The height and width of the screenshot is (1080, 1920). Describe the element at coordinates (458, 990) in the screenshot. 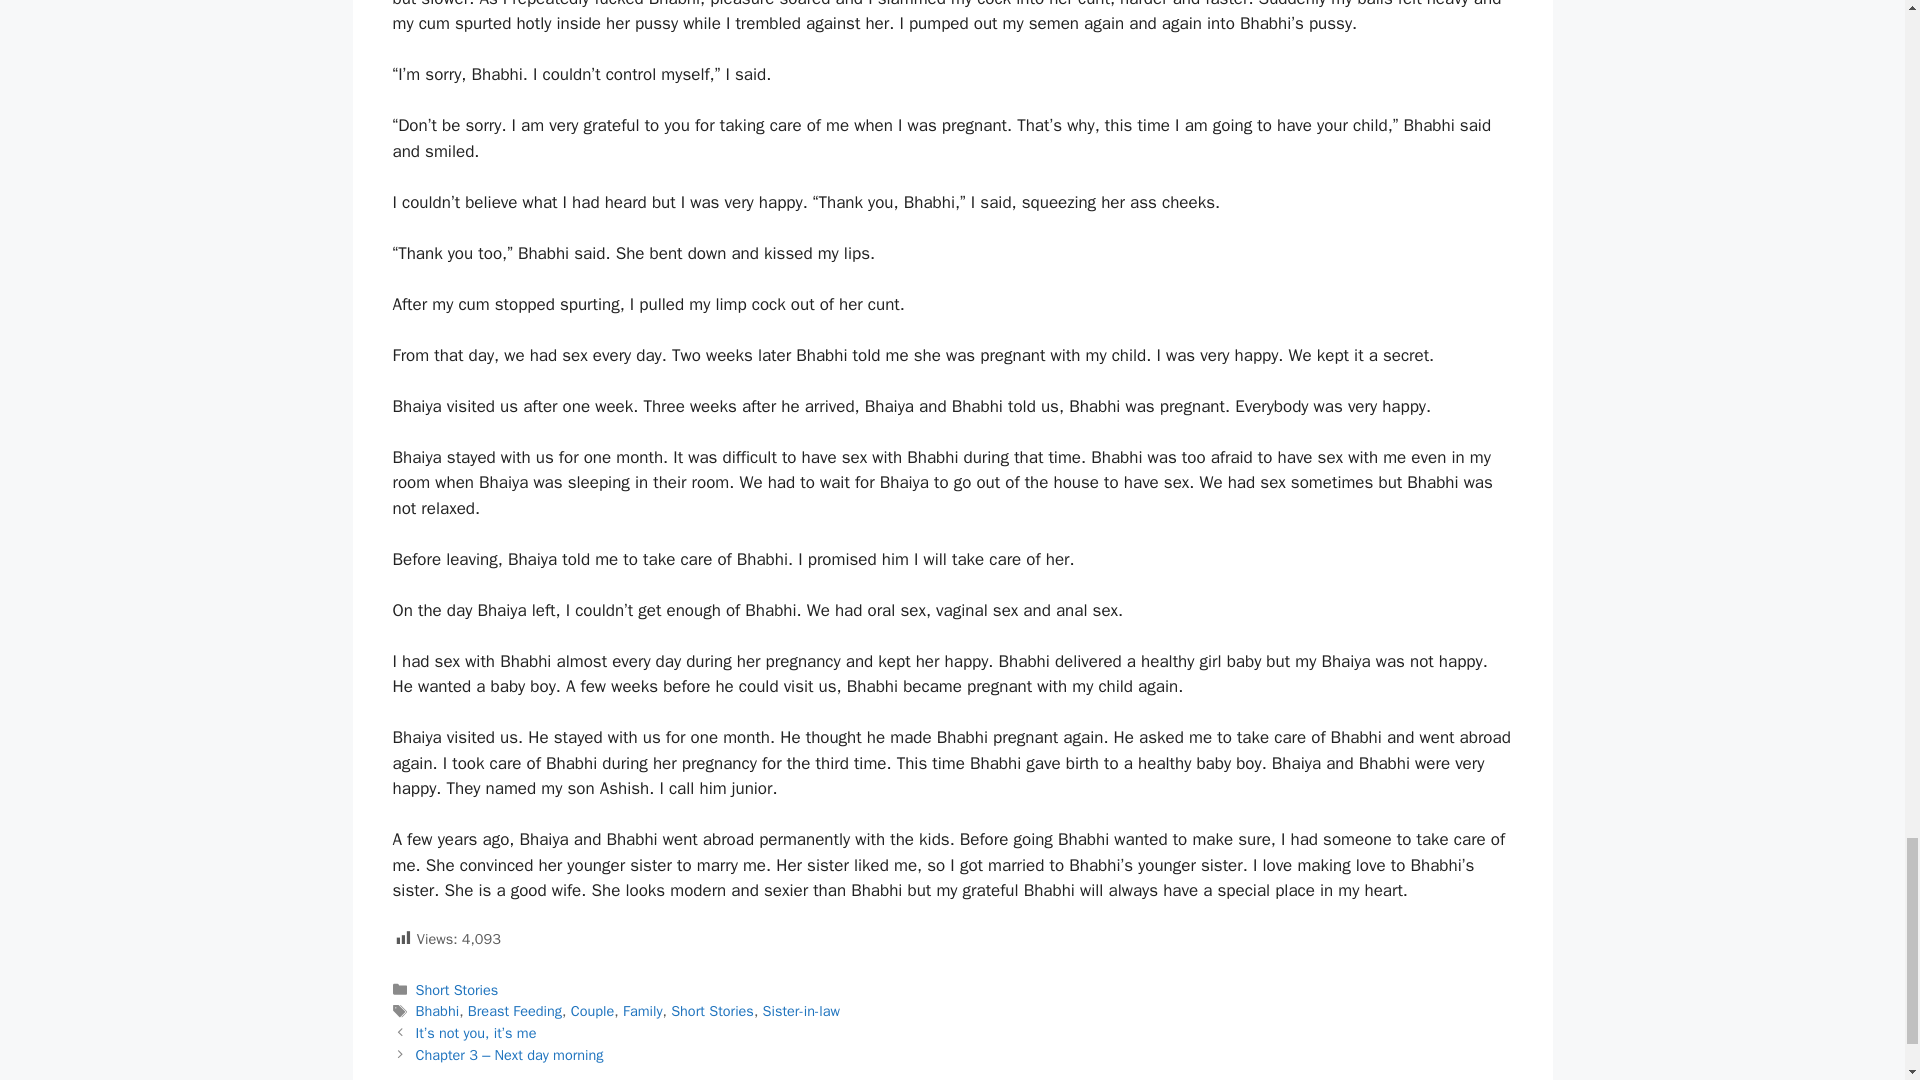

I see `Short Stories` at that location.